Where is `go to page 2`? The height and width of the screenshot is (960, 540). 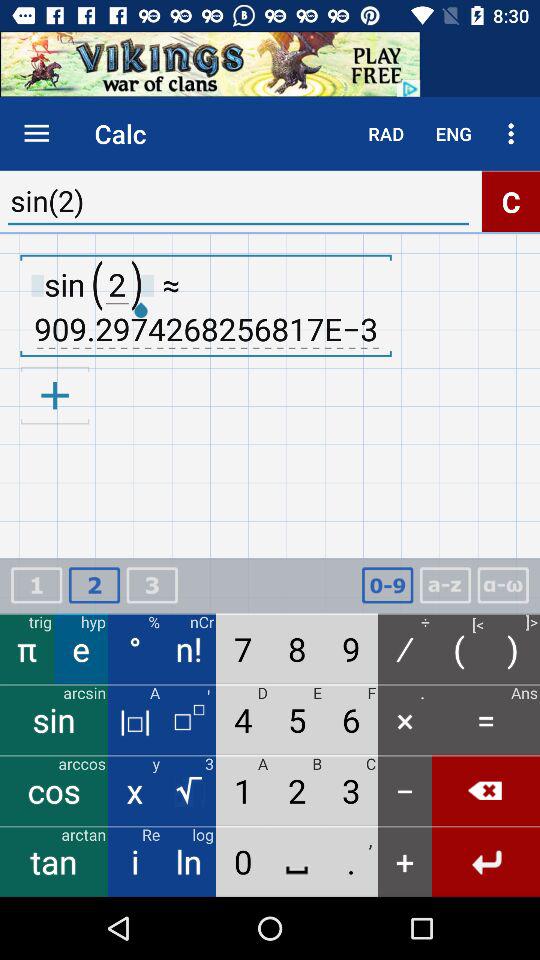
go to page 2 is located at coordinates (94, 586).